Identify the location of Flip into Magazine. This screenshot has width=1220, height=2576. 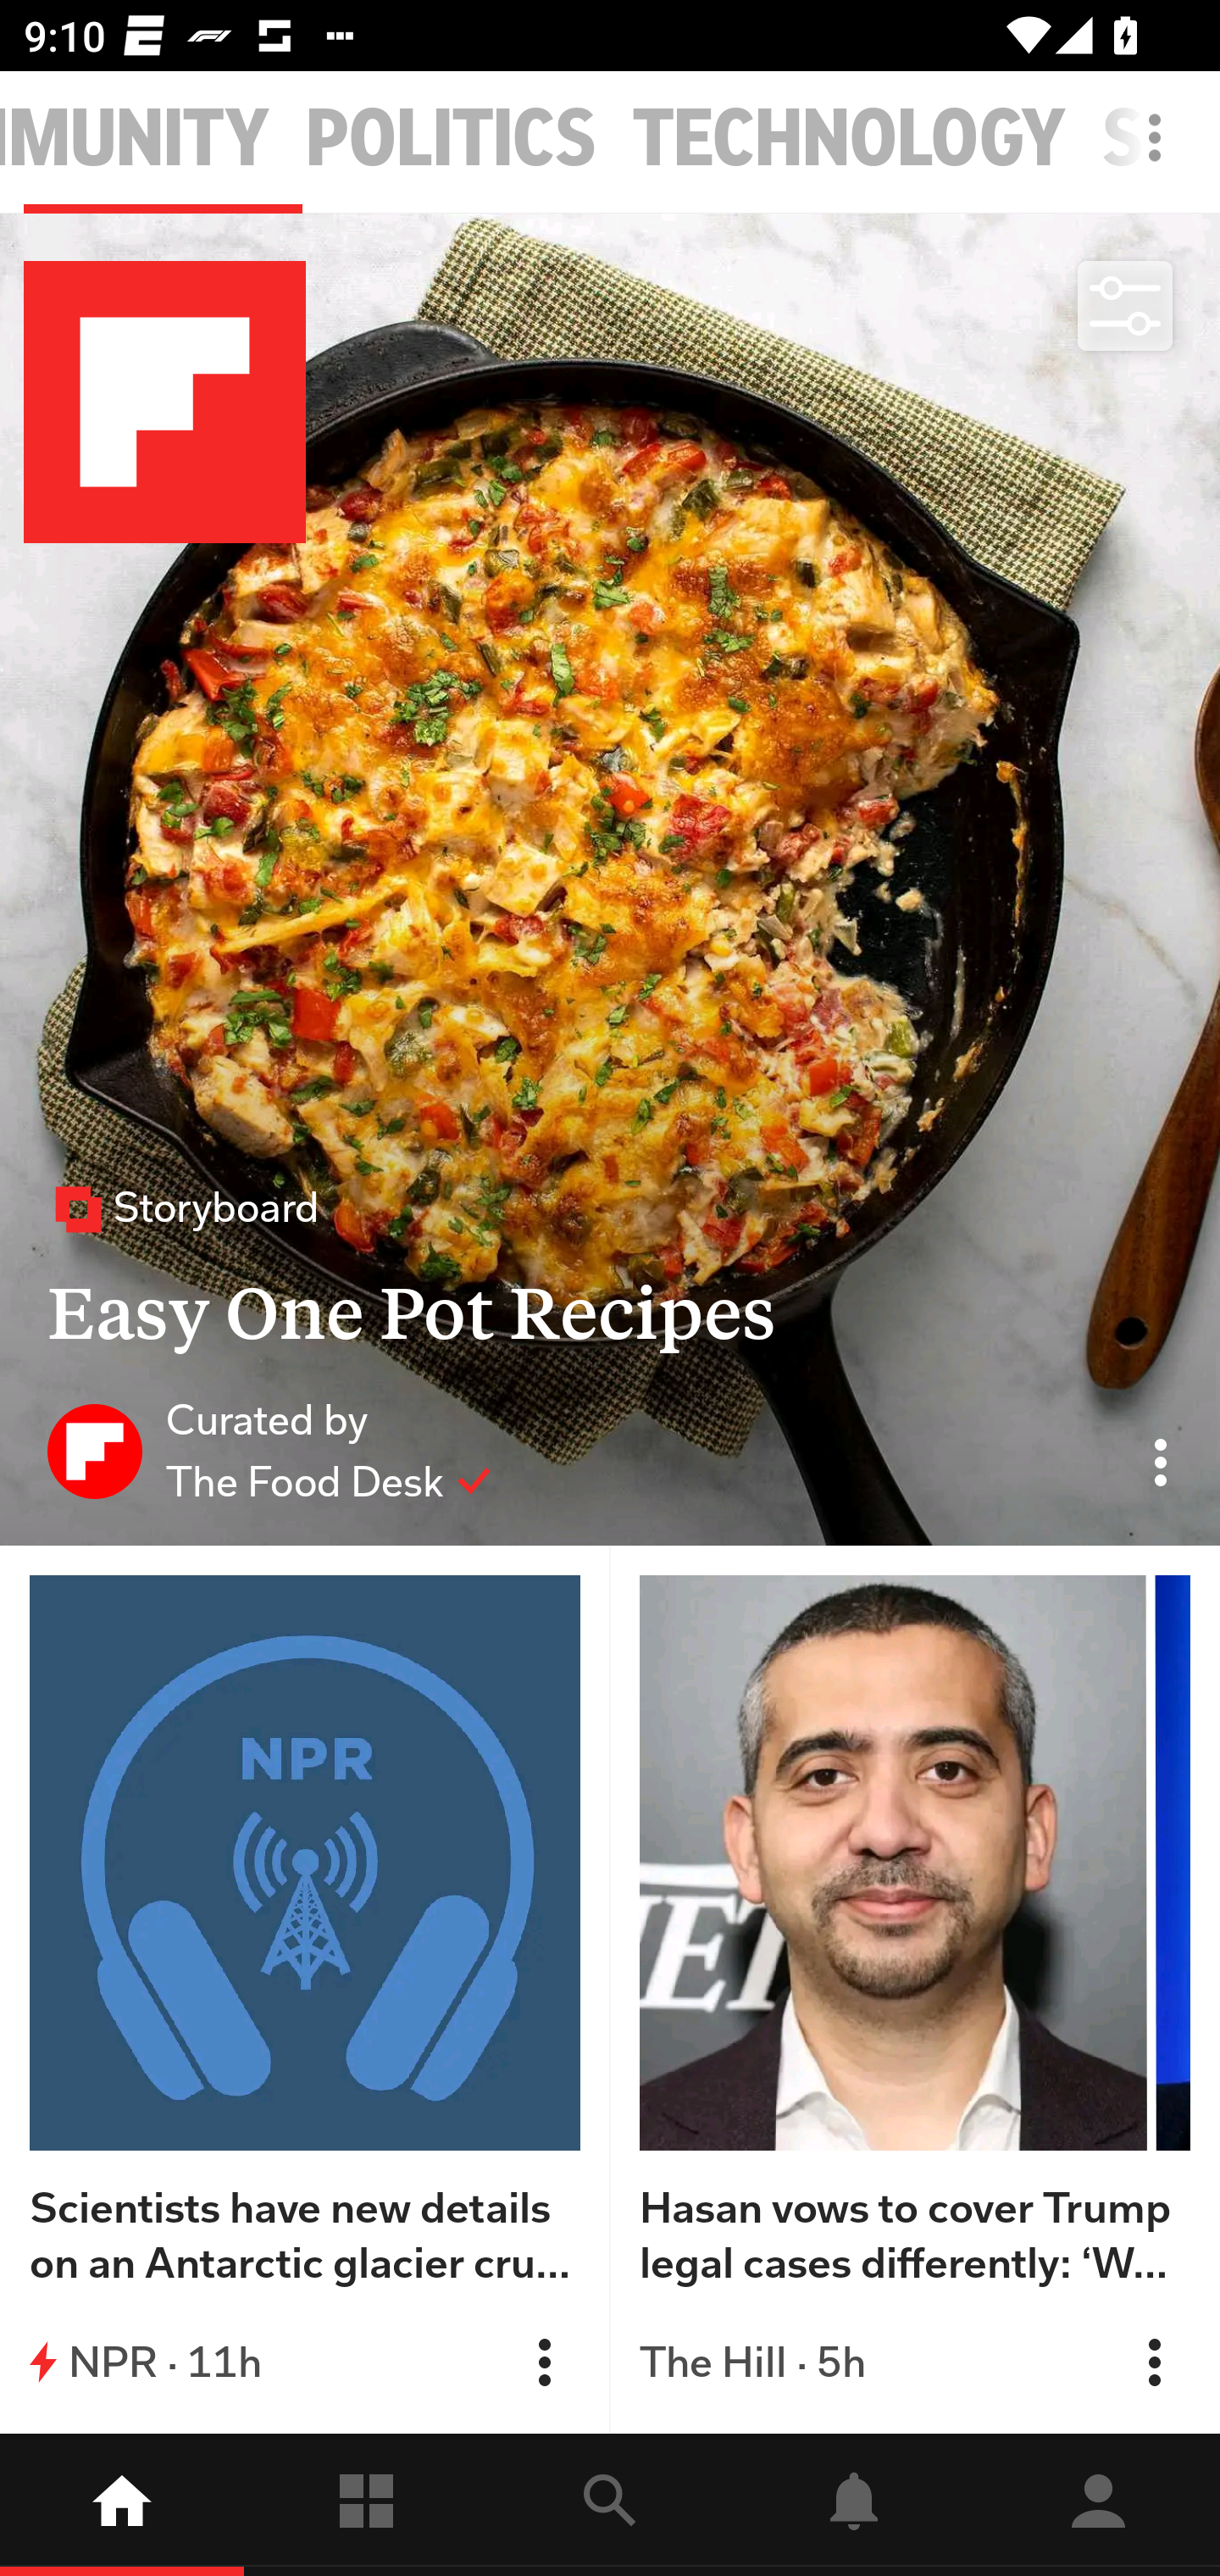
(544, 2362).